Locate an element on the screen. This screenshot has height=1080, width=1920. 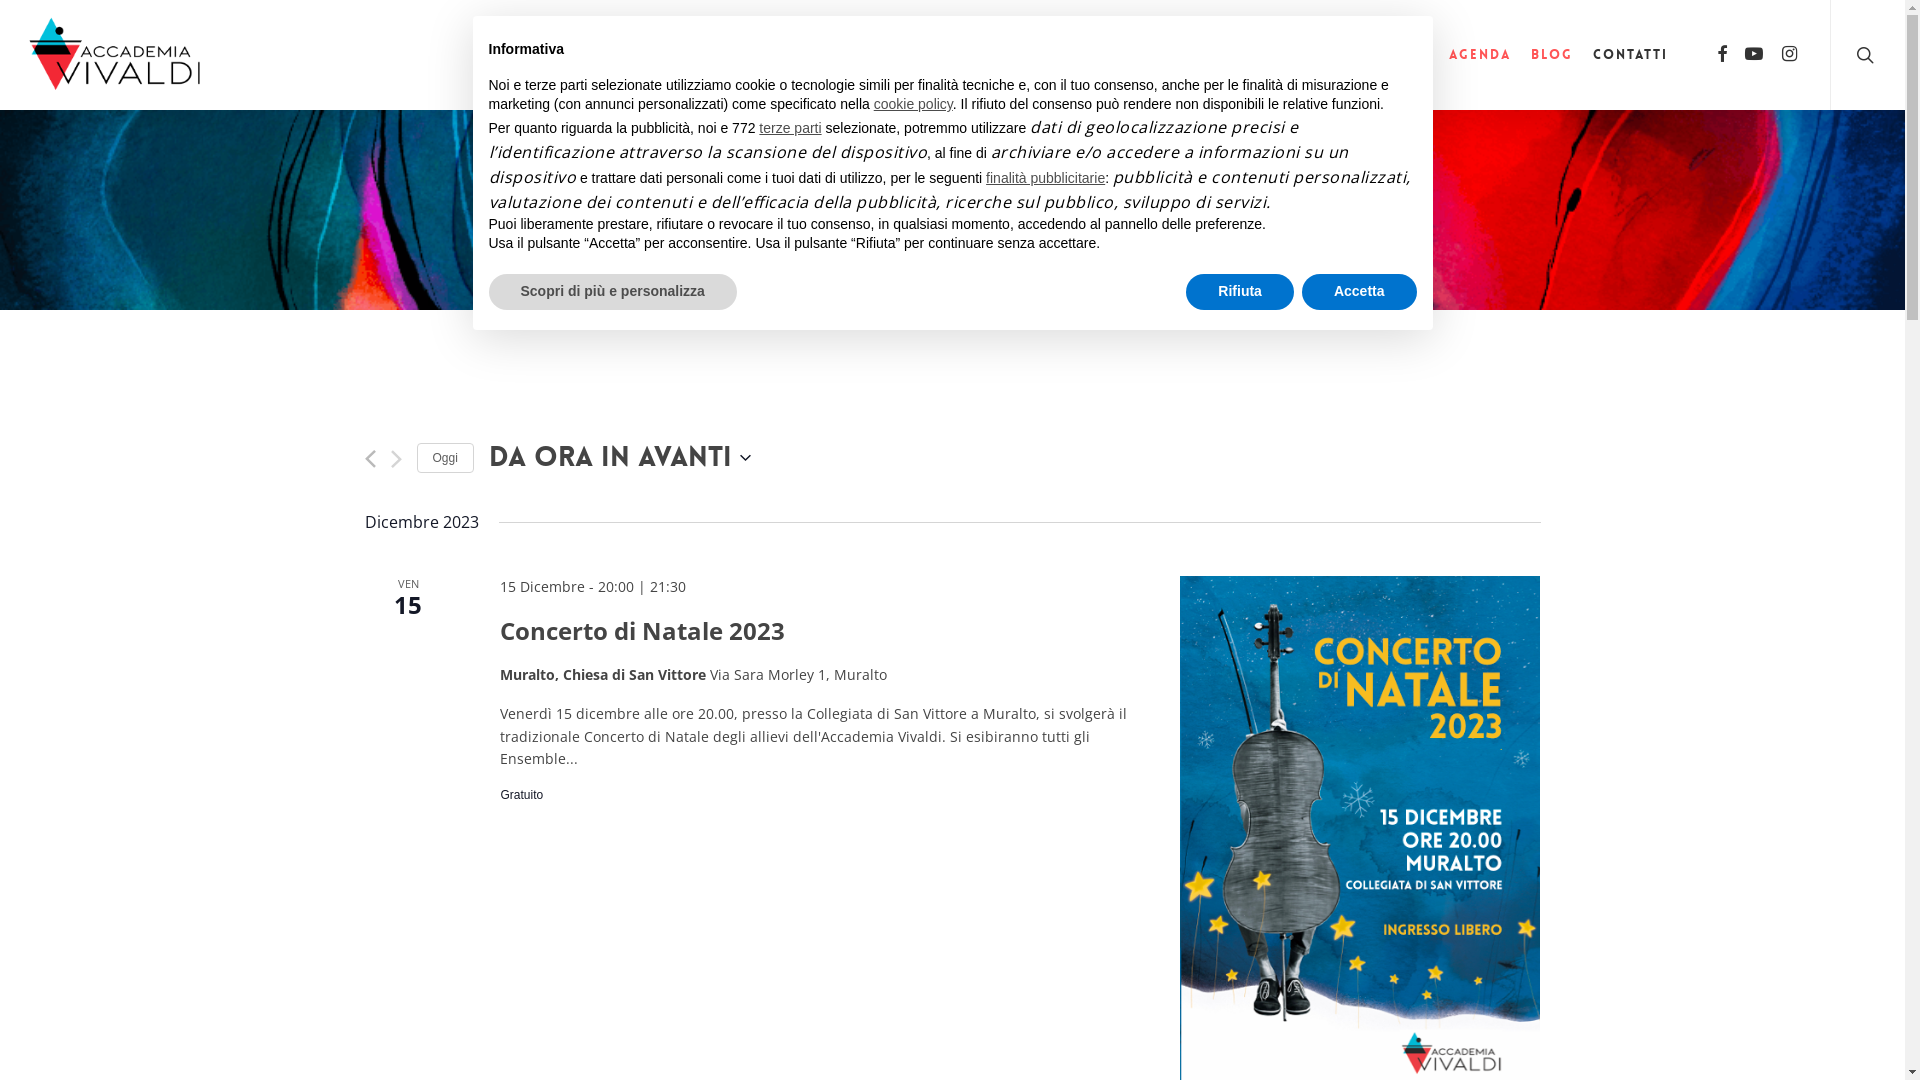
Oggi is located at coordinates (444, 458).